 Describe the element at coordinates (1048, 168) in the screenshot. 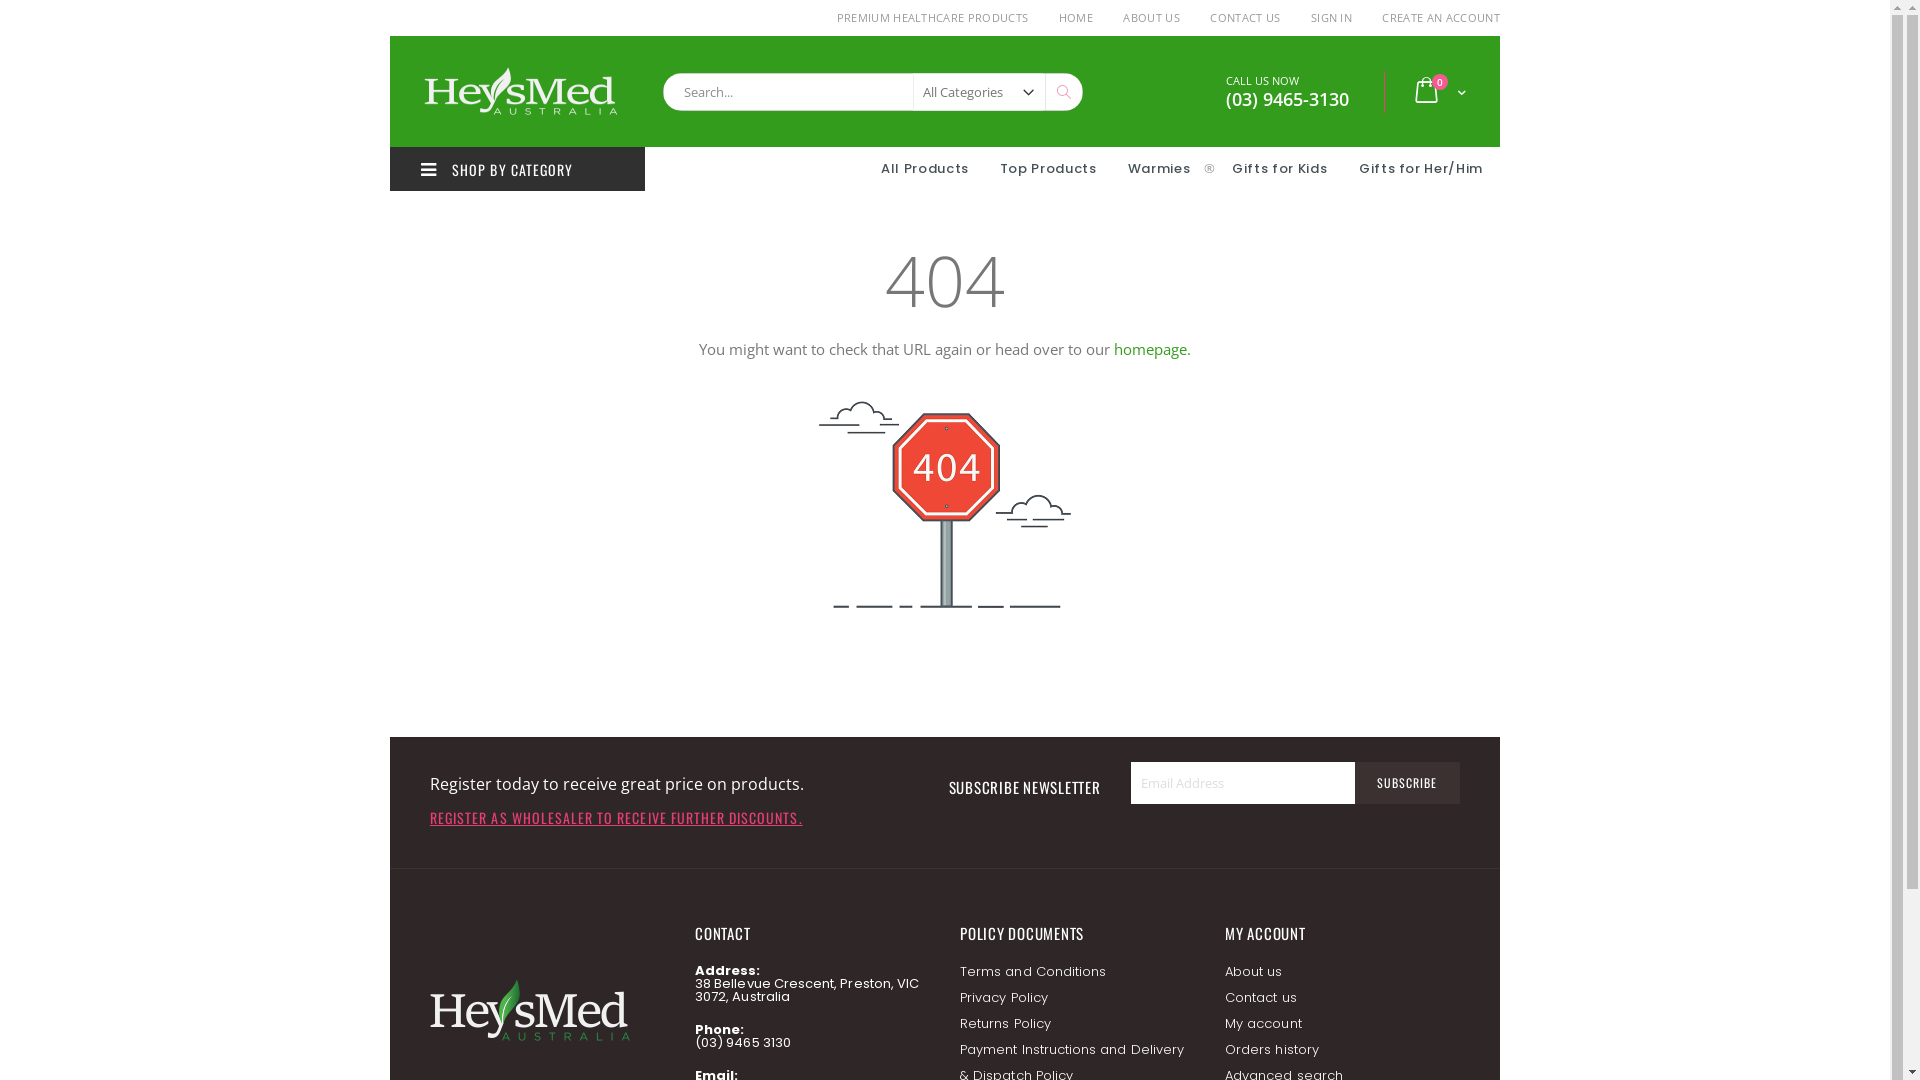

I see `Top Products` at that location.